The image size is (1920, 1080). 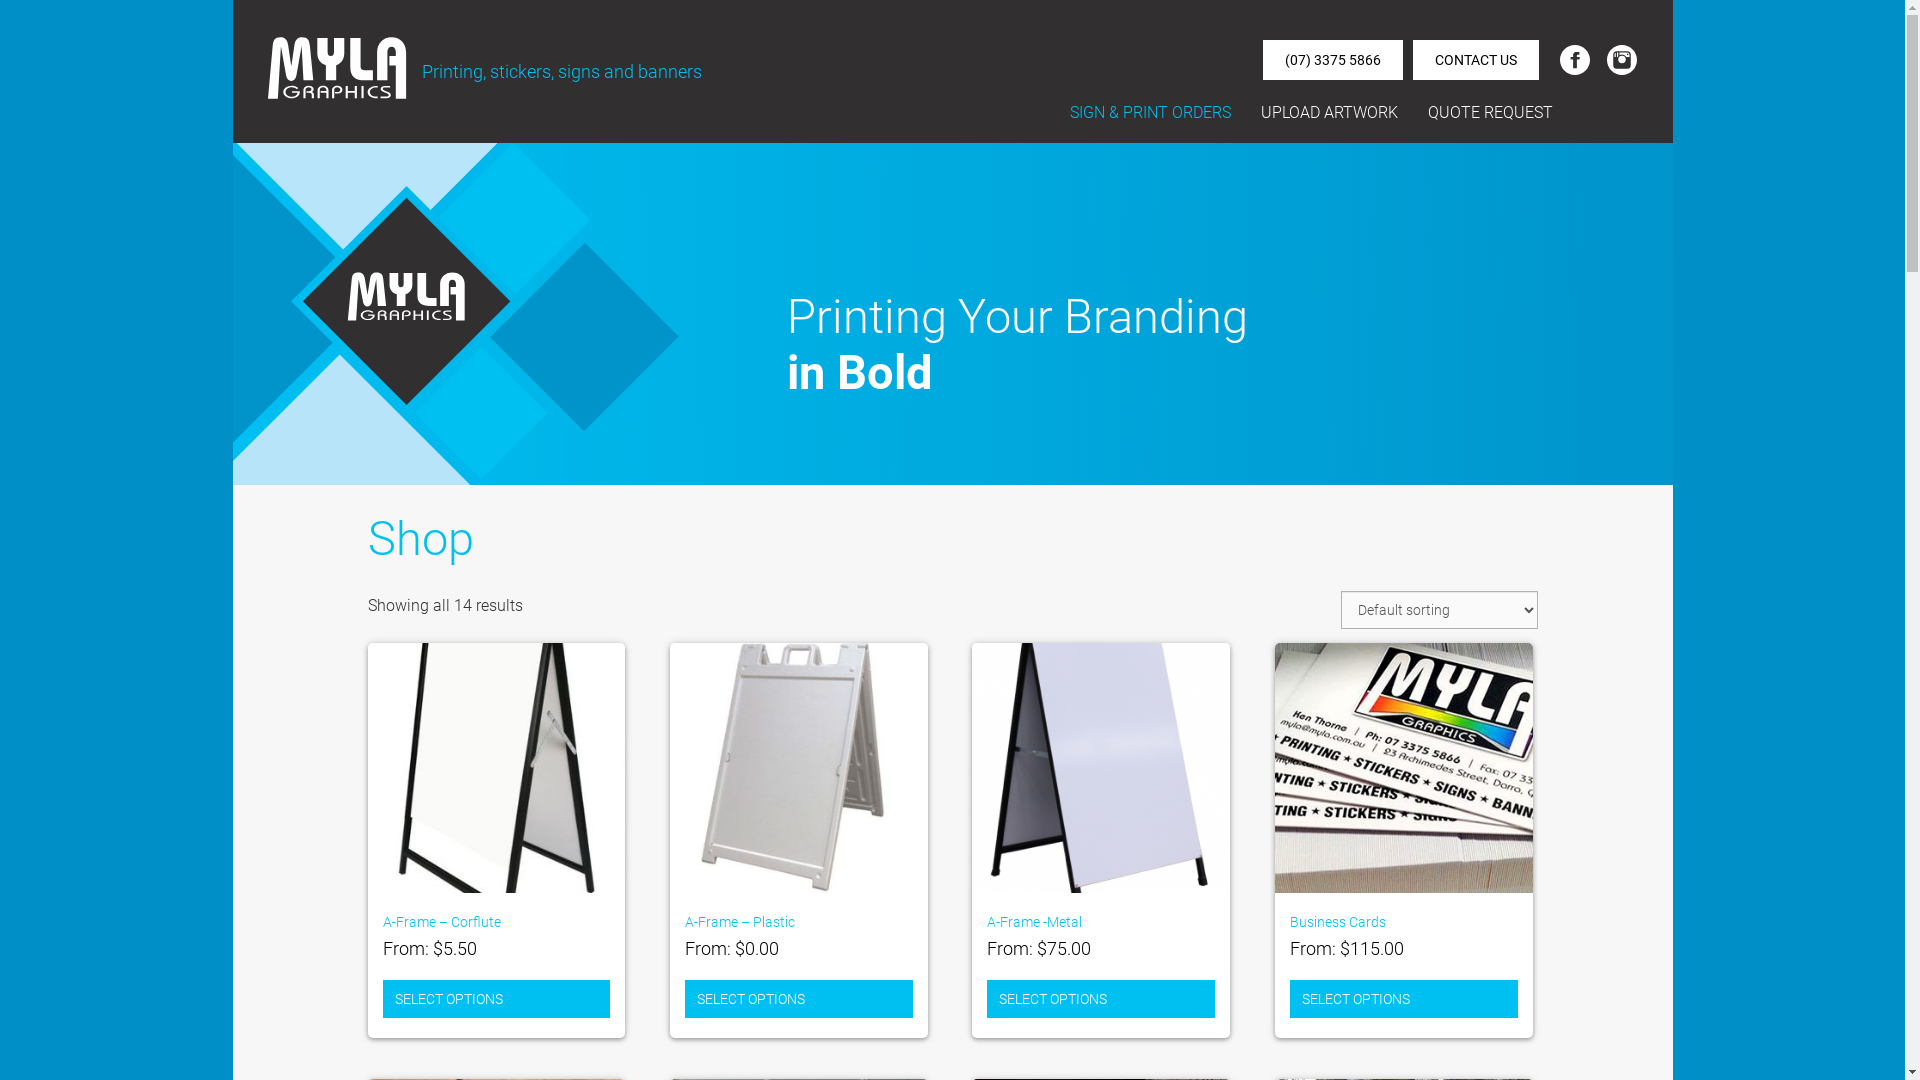 I want to click on SIGN & PRINT ORDERS, so click(x=1150, y=122).